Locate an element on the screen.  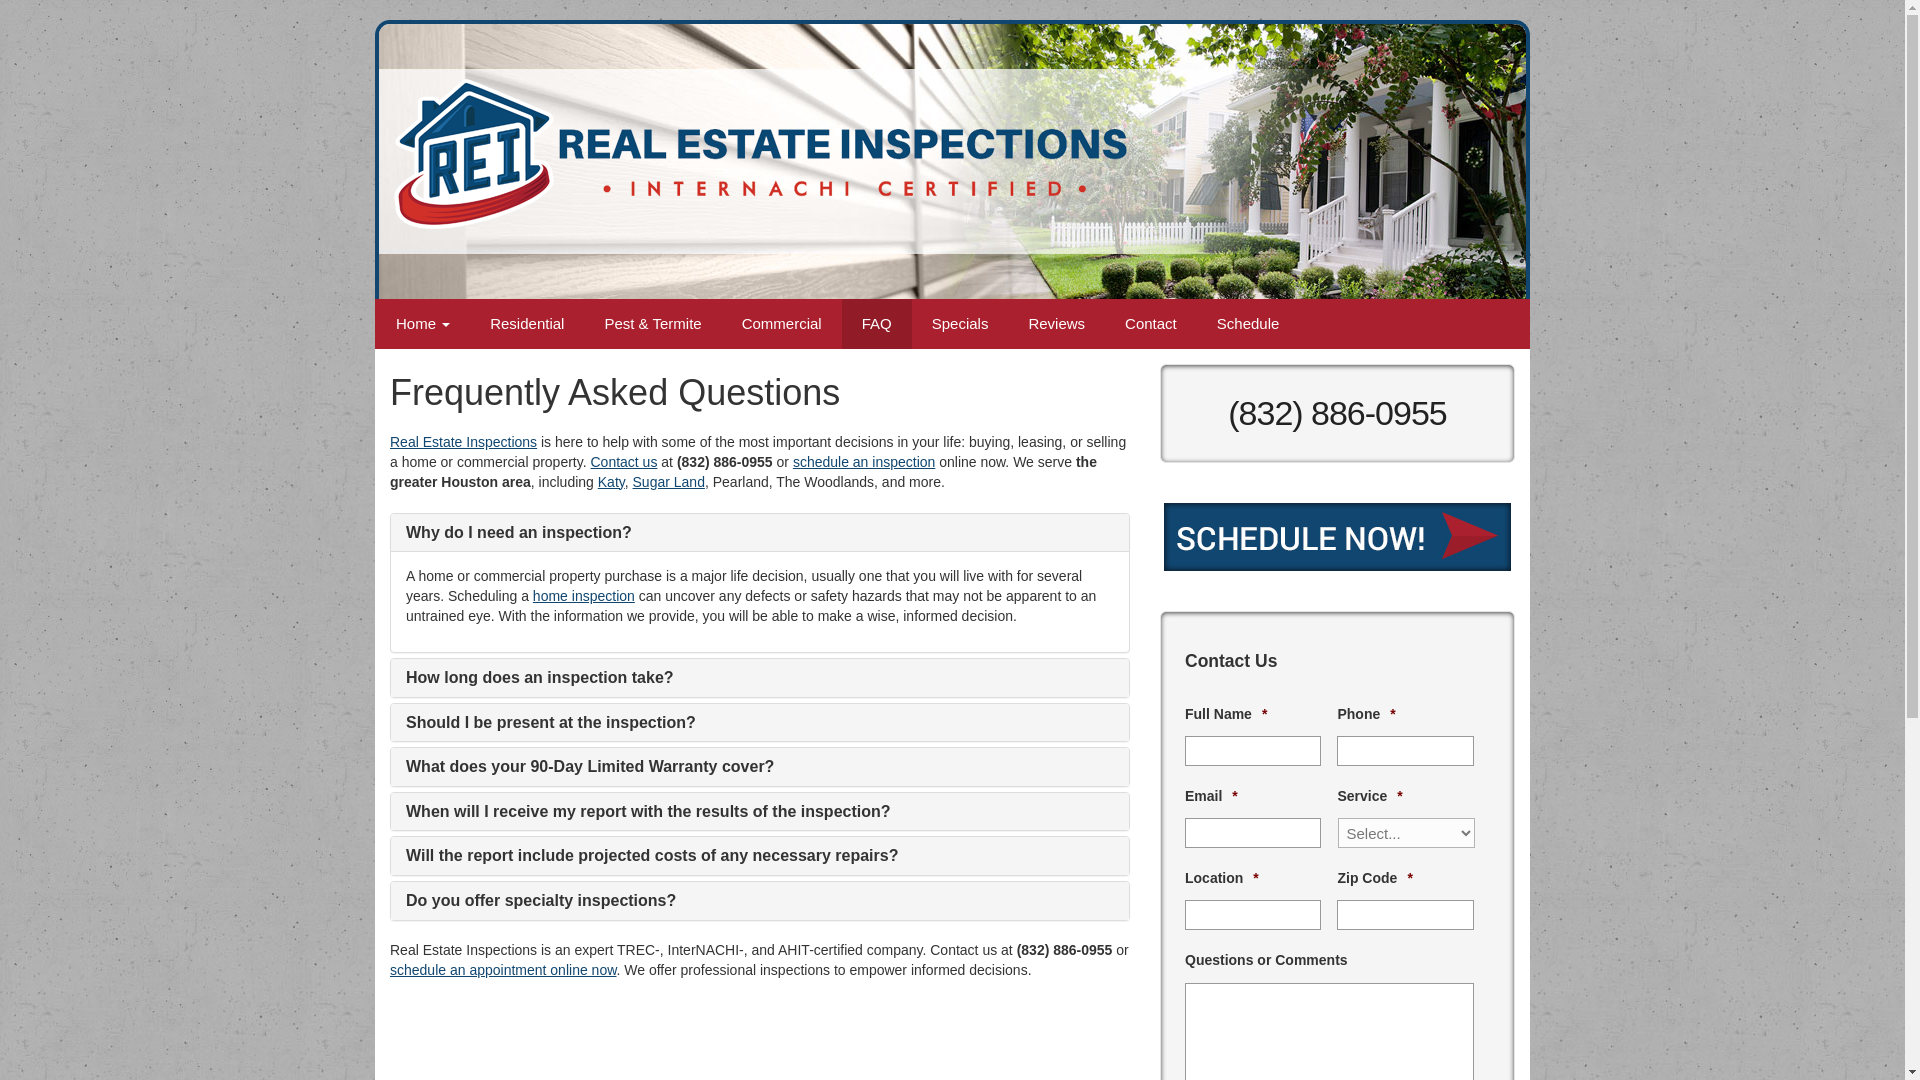
Frequently Asked Questions is located at coordinates (877, 324).